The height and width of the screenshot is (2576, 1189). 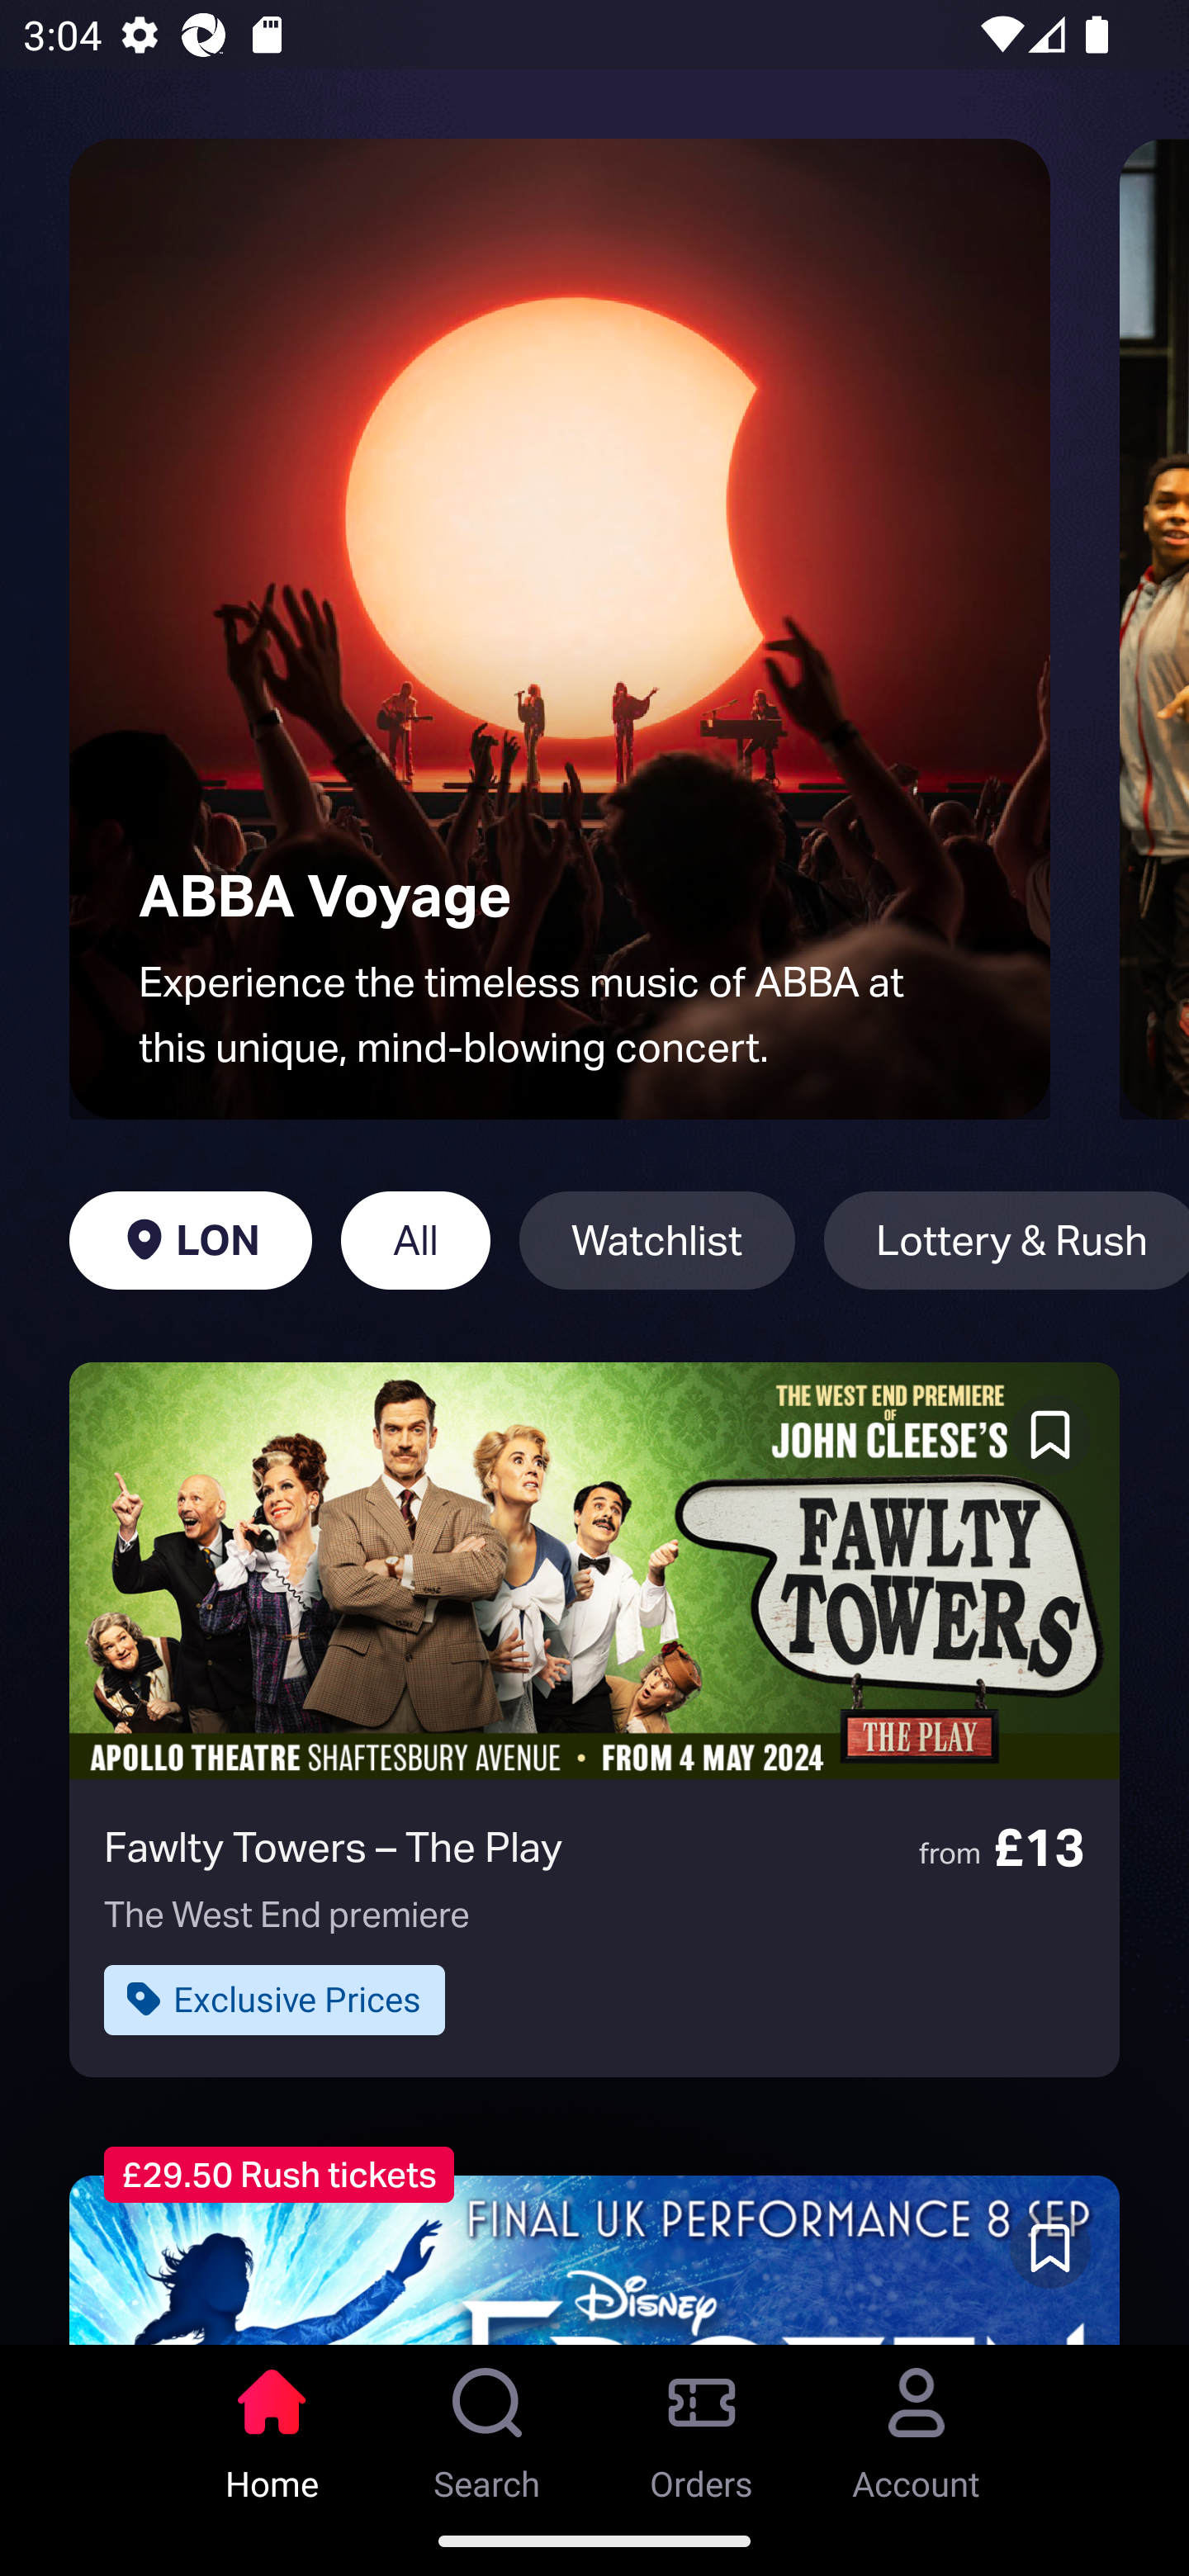 I want to click on Search, so click(x=487, y=2425).